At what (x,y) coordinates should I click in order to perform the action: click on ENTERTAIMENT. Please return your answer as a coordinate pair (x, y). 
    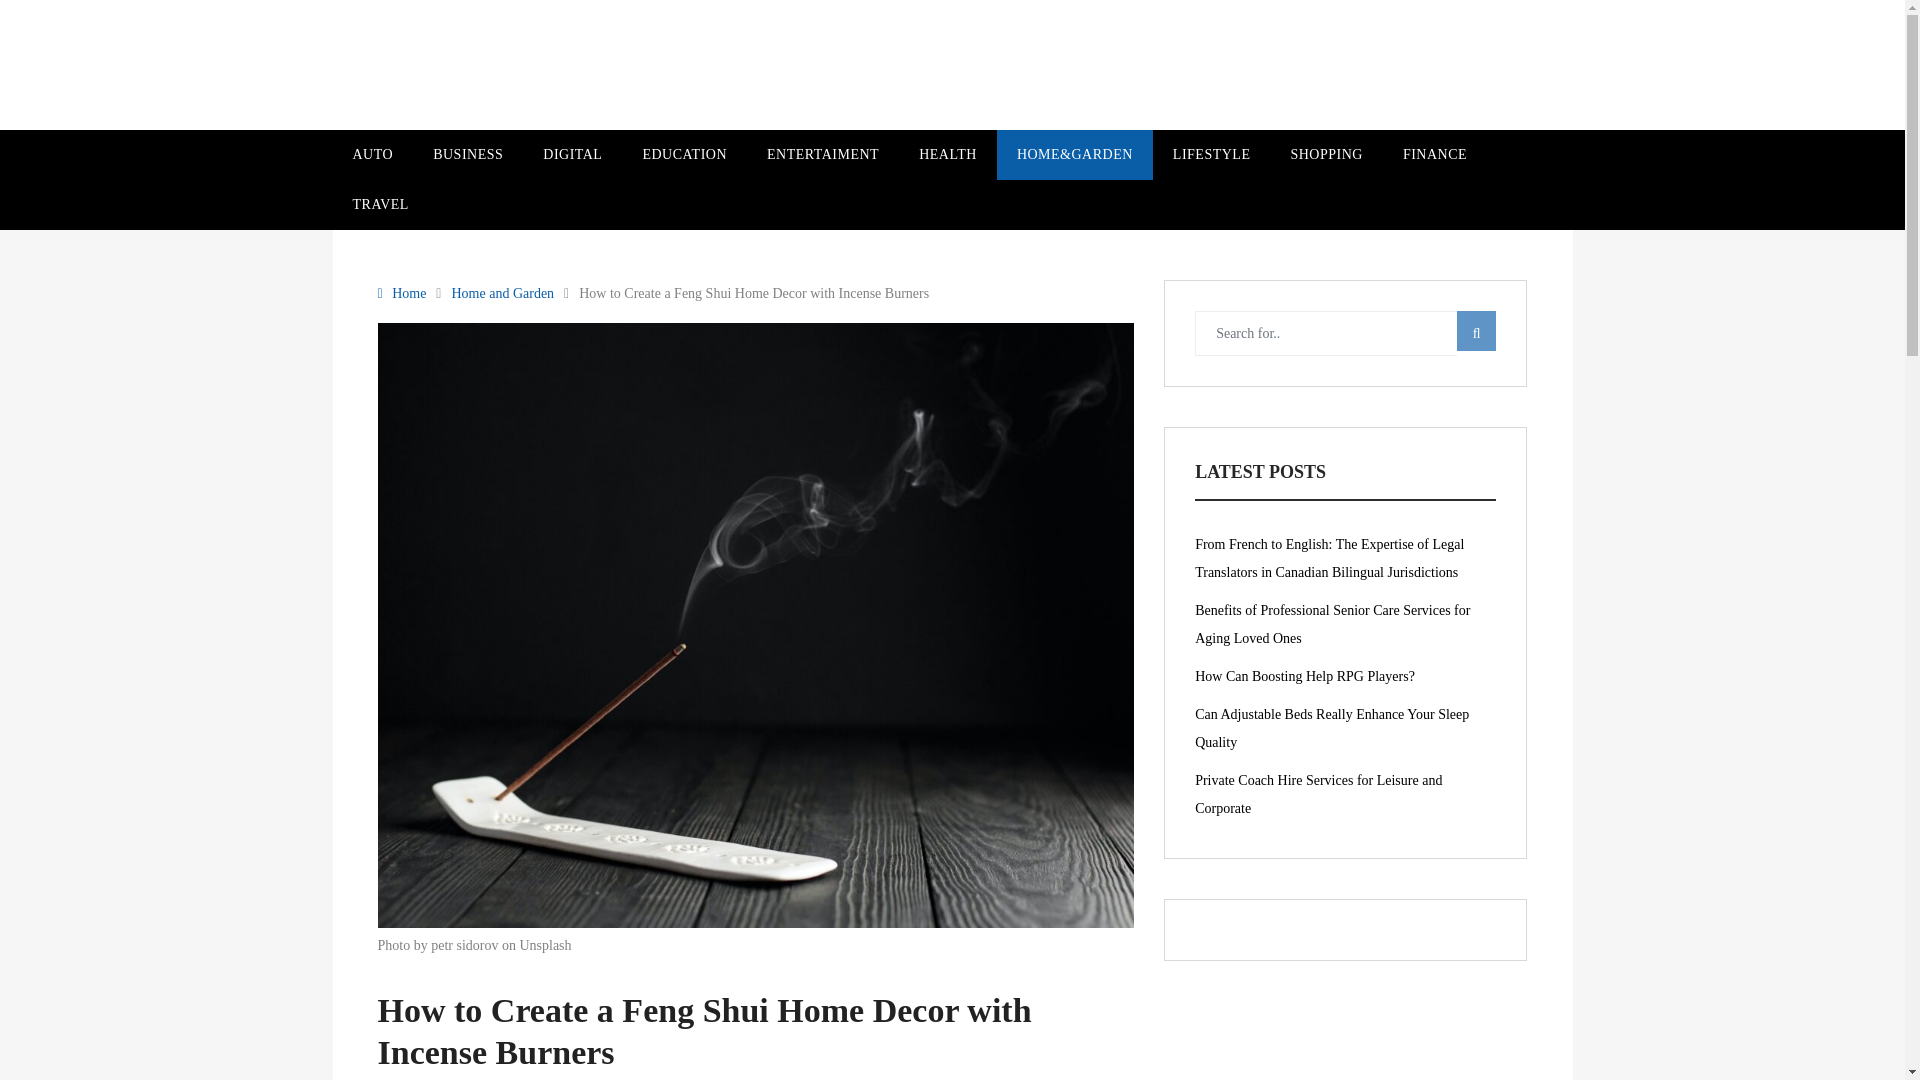
    Looking at the image, I should click on (822, 154).